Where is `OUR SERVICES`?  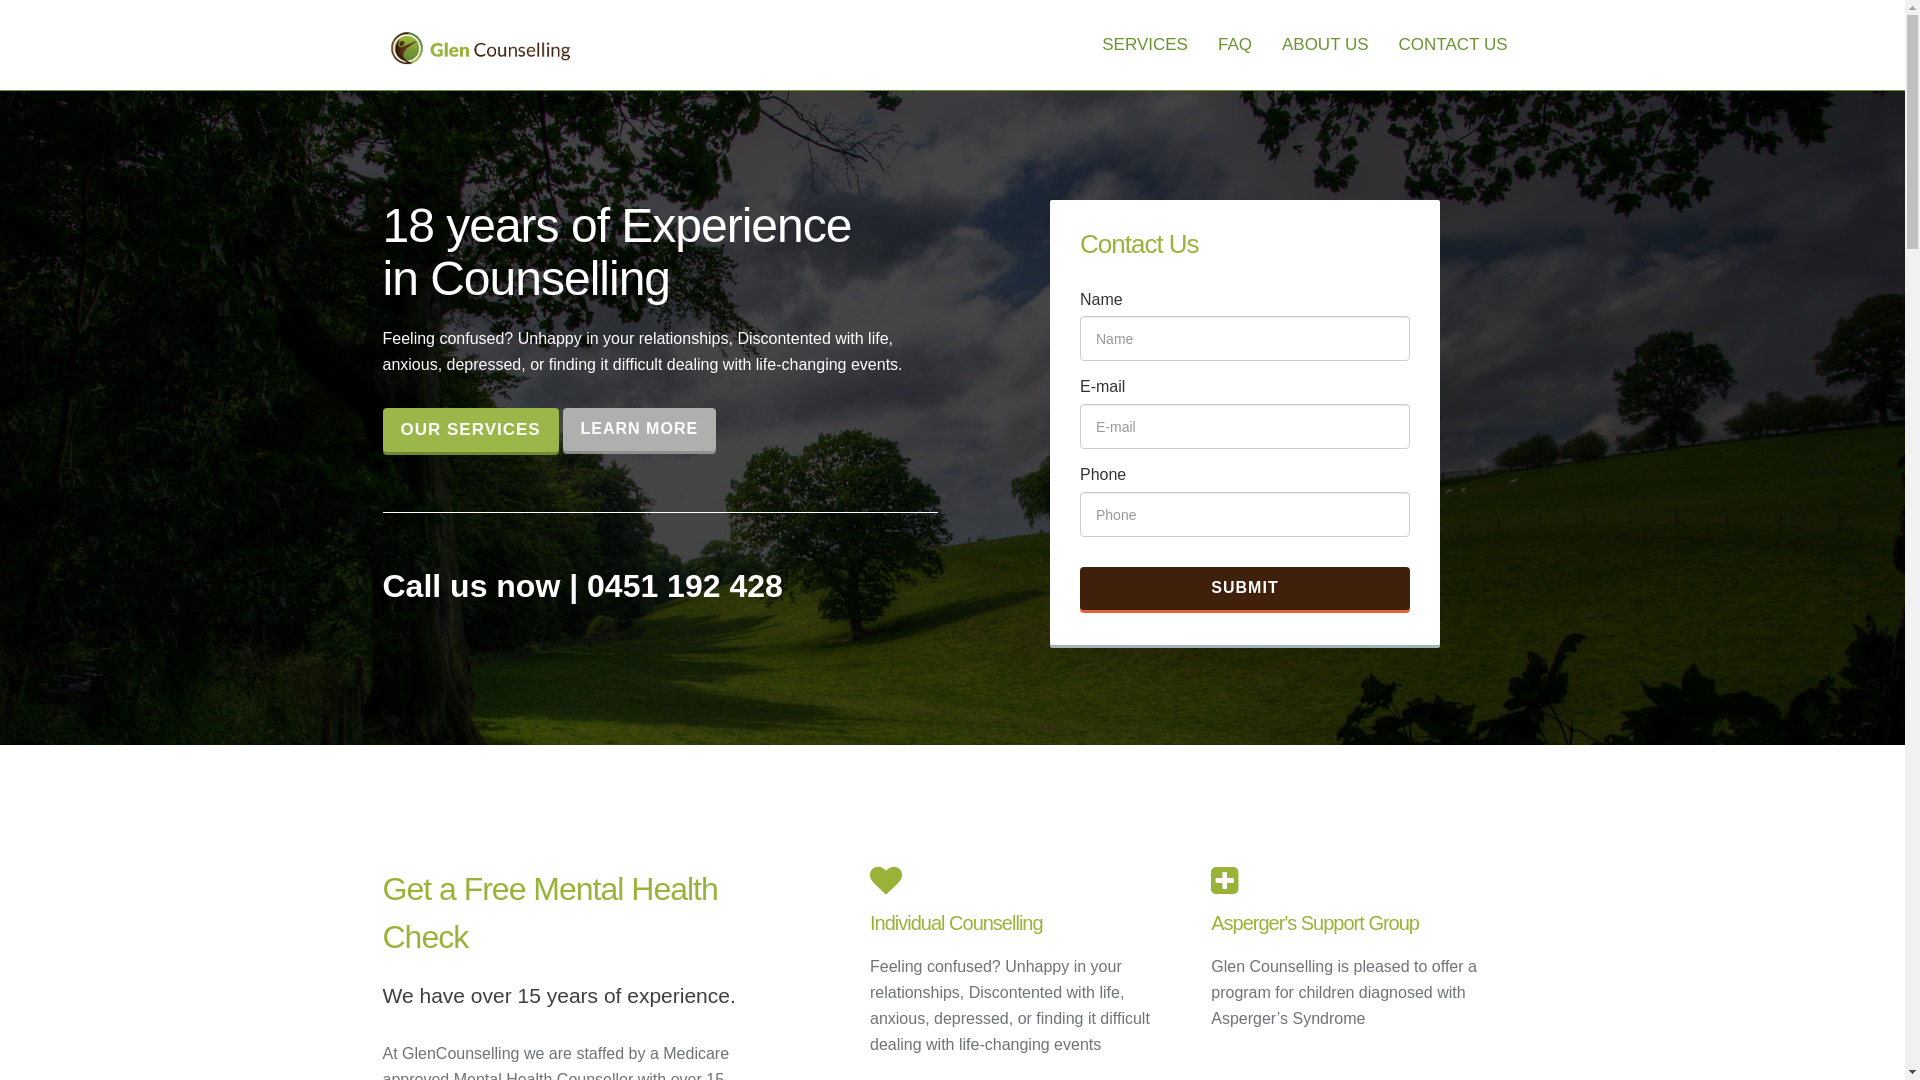
OUR SERVICES is located at coordinates (470, 430).